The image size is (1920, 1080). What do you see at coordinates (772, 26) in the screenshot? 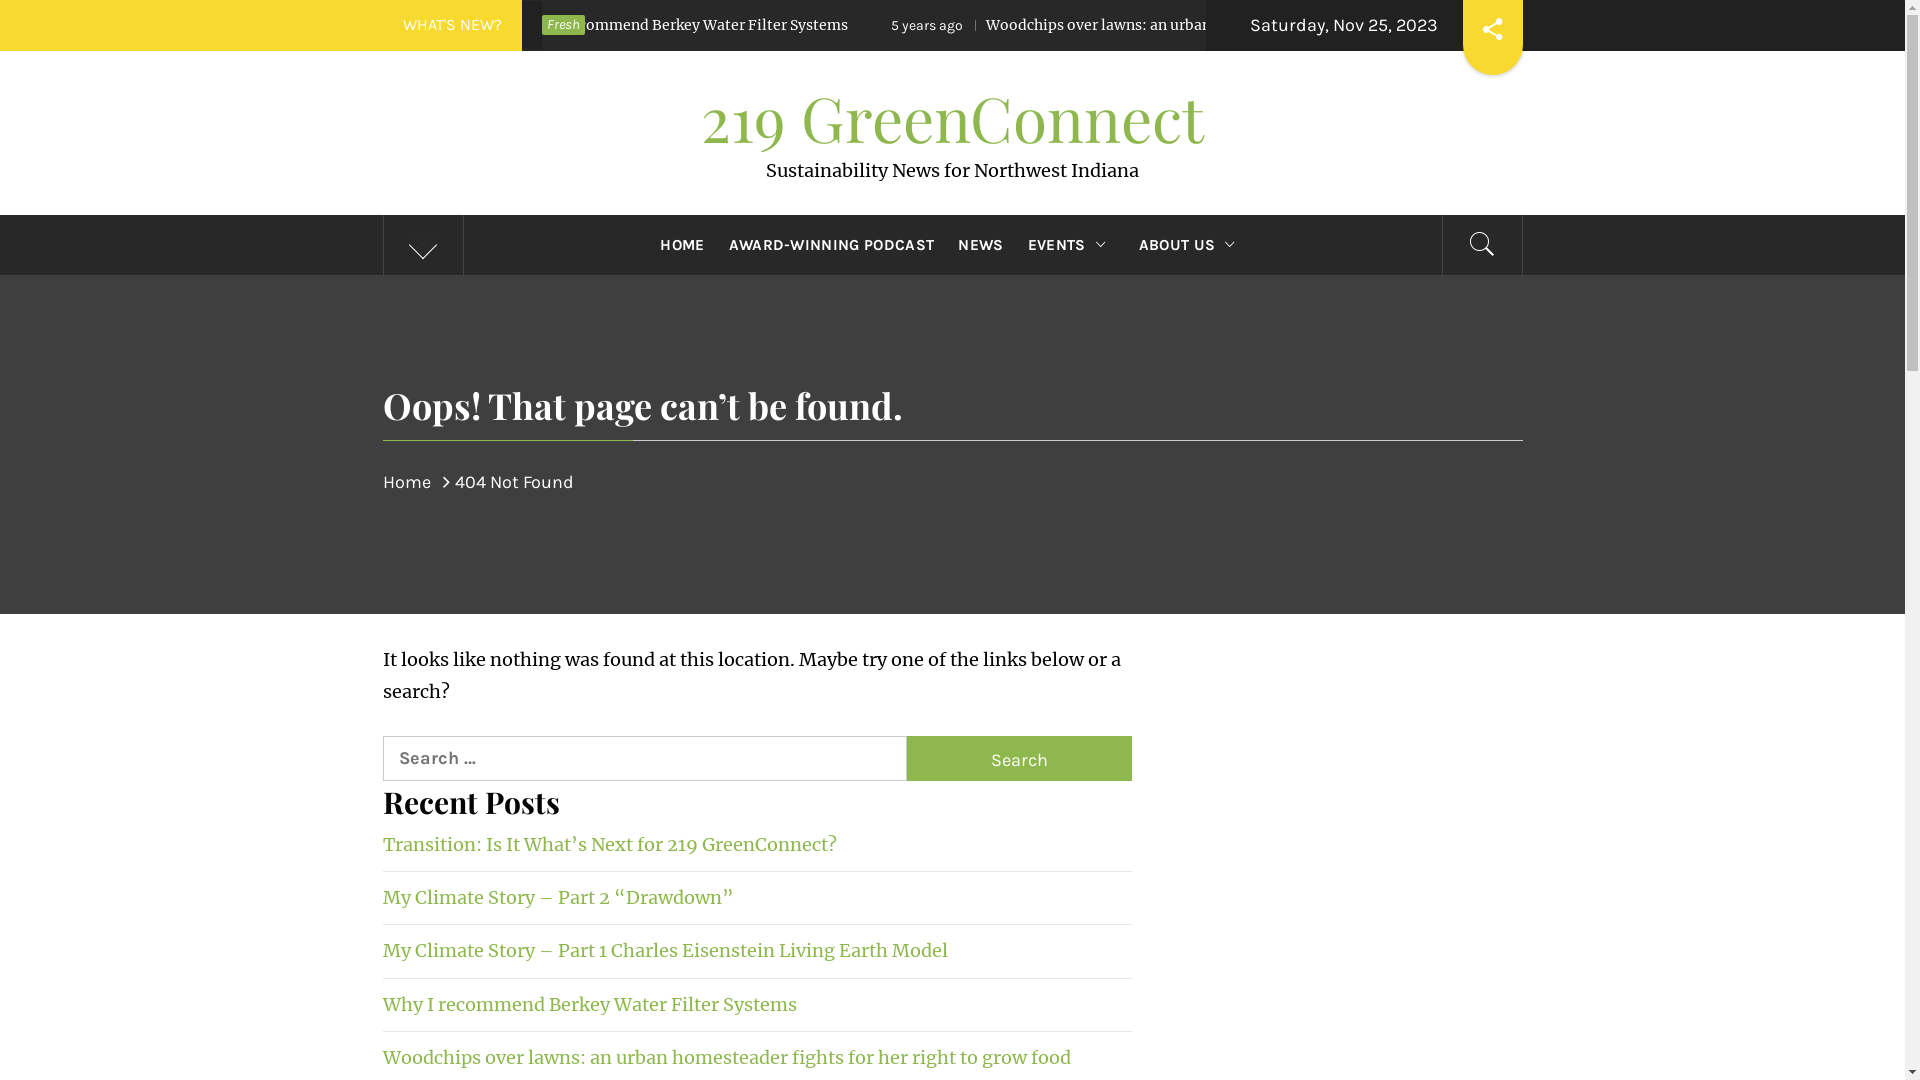
I see `4 years ago Why I recommend Berkey Water Filter Systems` at bounding box center [772, 26].